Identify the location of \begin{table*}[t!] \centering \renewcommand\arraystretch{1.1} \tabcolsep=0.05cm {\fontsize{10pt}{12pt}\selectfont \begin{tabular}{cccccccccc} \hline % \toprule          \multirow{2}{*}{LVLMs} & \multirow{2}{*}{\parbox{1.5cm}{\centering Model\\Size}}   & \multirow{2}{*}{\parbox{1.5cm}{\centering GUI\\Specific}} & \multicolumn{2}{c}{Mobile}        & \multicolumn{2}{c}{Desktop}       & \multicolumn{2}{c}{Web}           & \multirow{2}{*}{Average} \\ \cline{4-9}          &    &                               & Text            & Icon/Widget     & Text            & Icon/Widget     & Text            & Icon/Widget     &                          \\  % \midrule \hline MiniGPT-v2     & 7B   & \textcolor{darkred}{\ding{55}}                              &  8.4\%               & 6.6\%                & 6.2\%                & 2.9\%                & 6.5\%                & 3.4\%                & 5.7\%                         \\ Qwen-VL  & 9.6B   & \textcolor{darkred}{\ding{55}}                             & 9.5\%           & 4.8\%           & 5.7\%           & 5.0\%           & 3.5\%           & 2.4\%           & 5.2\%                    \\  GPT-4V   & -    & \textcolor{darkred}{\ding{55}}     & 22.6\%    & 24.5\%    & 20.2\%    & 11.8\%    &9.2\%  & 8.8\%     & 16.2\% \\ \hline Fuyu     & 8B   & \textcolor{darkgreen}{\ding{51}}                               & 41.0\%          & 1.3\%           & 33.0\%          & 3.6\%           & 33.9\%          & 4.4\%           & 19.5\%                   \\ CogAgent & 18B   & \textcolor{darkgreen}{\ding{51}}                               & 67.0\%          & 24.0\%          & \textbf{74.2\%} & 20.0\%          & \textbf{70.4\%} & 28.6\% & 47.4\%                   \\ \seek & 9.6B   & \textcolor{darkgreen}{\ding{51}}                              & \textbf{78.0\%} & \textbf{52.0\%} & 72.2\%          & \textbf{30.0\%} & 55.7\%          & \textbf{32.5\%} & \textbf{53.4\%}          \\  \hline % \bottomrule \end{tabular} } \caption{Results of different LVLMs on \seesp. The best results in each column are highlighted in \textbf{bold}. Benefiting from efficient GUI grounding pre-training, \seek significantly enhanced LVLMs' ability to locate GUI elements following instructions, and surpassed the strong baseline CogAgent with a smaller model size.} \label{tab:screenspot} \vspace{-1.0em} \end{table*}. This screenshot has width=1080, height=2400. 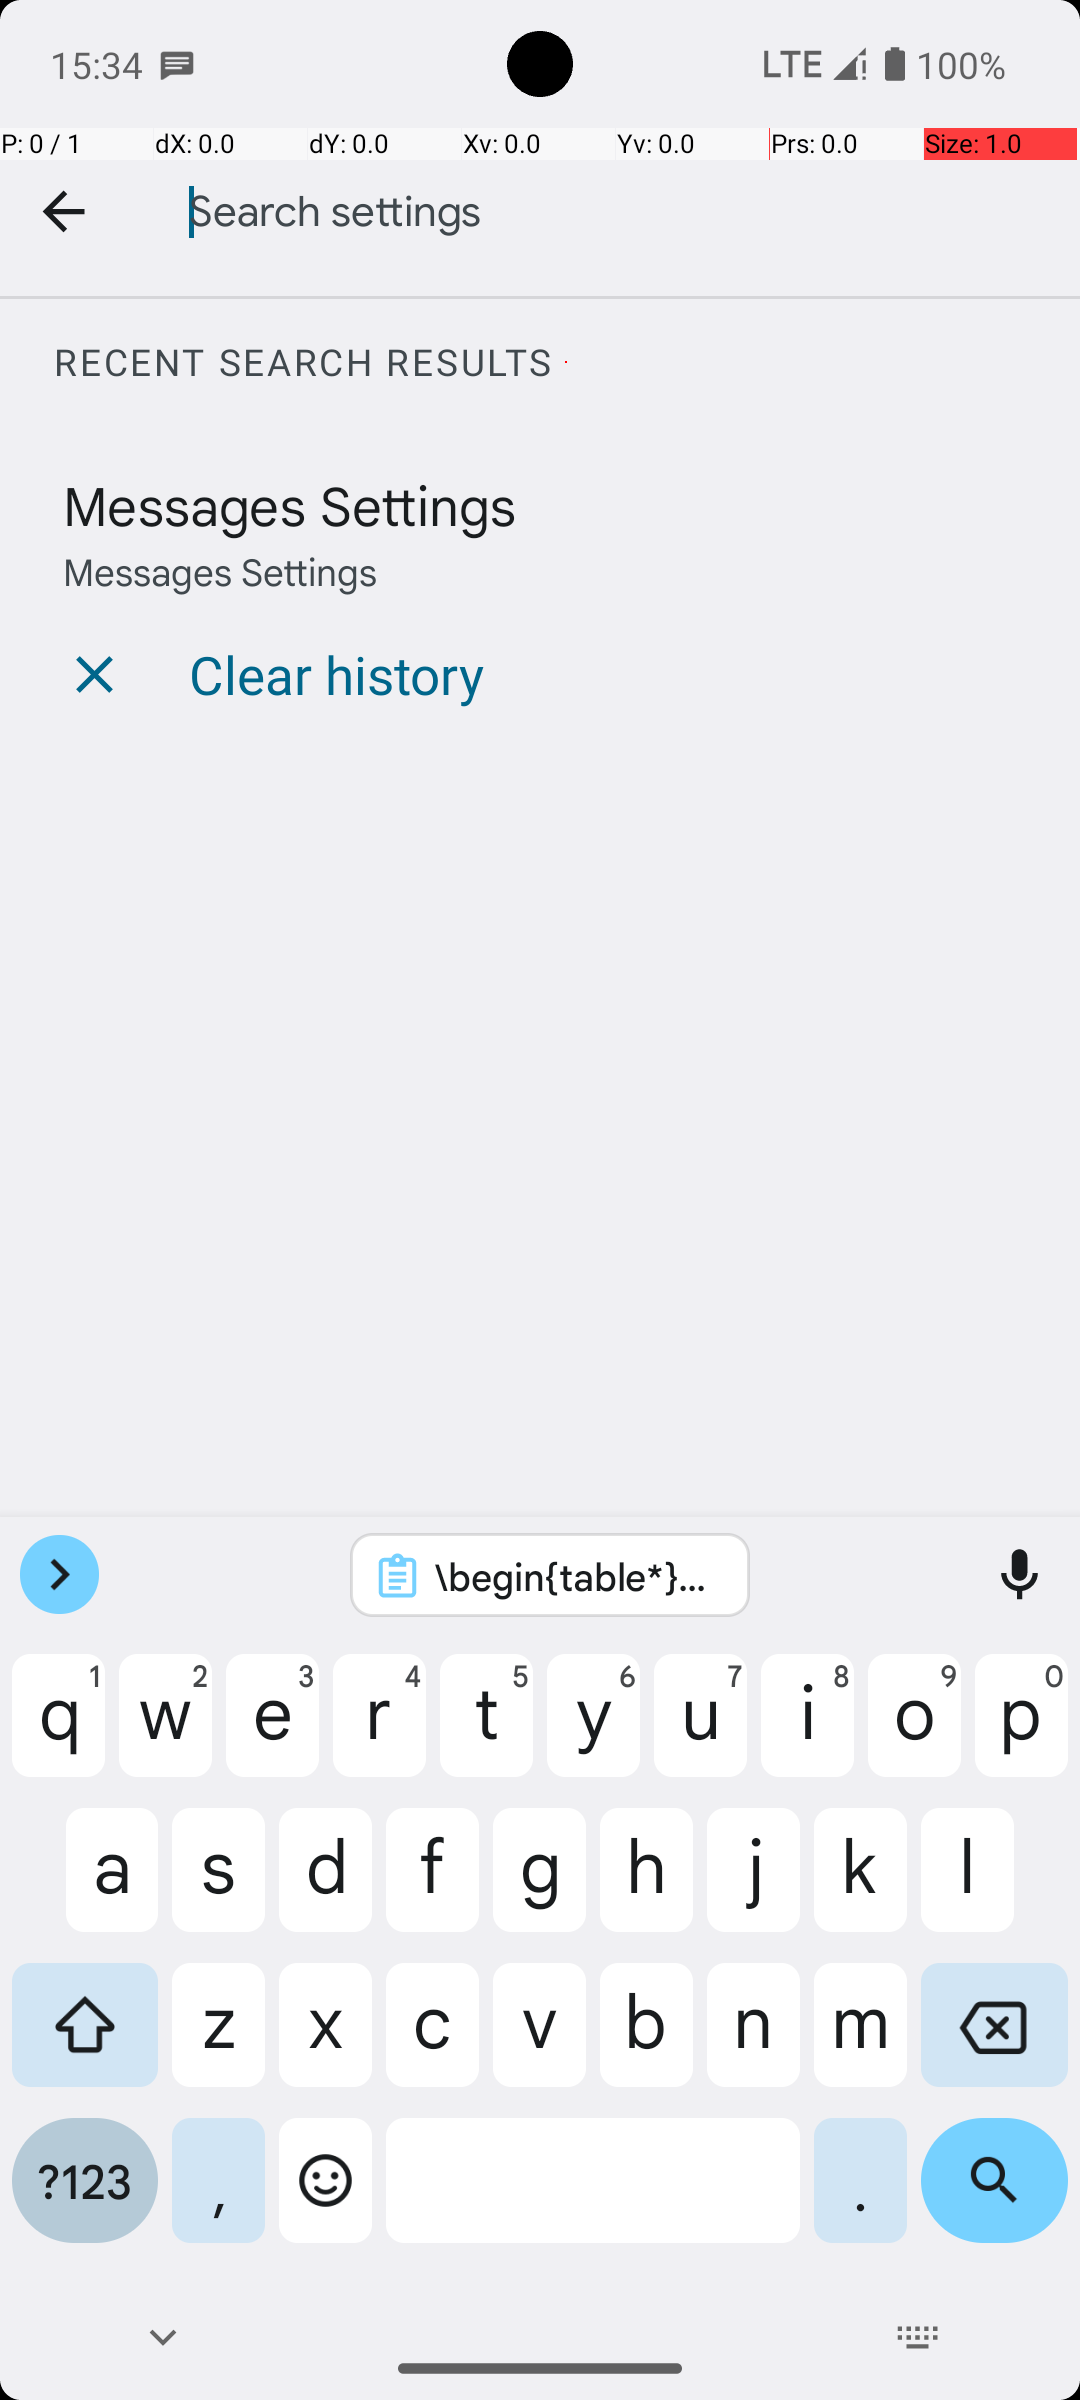
(576, 1576).